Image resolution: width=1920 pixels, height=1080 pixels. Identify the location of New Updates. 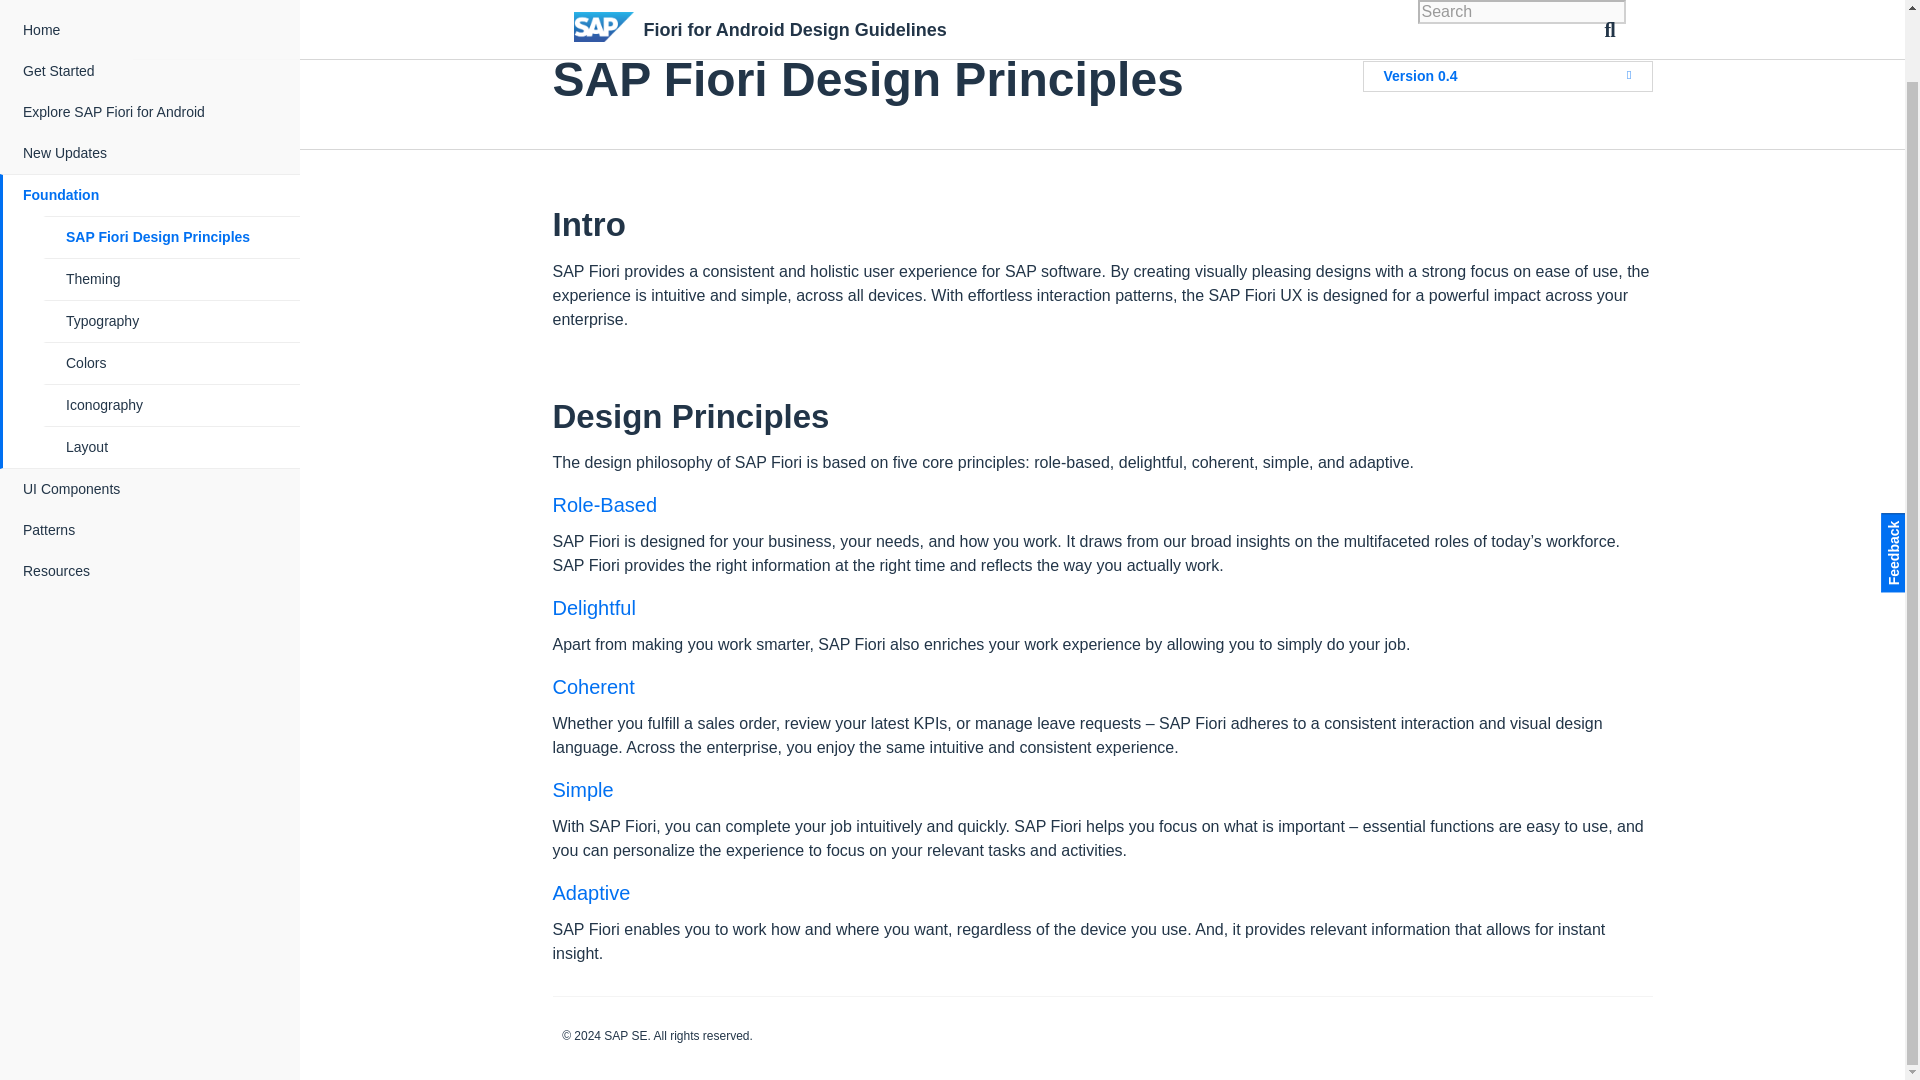
(151, 80).